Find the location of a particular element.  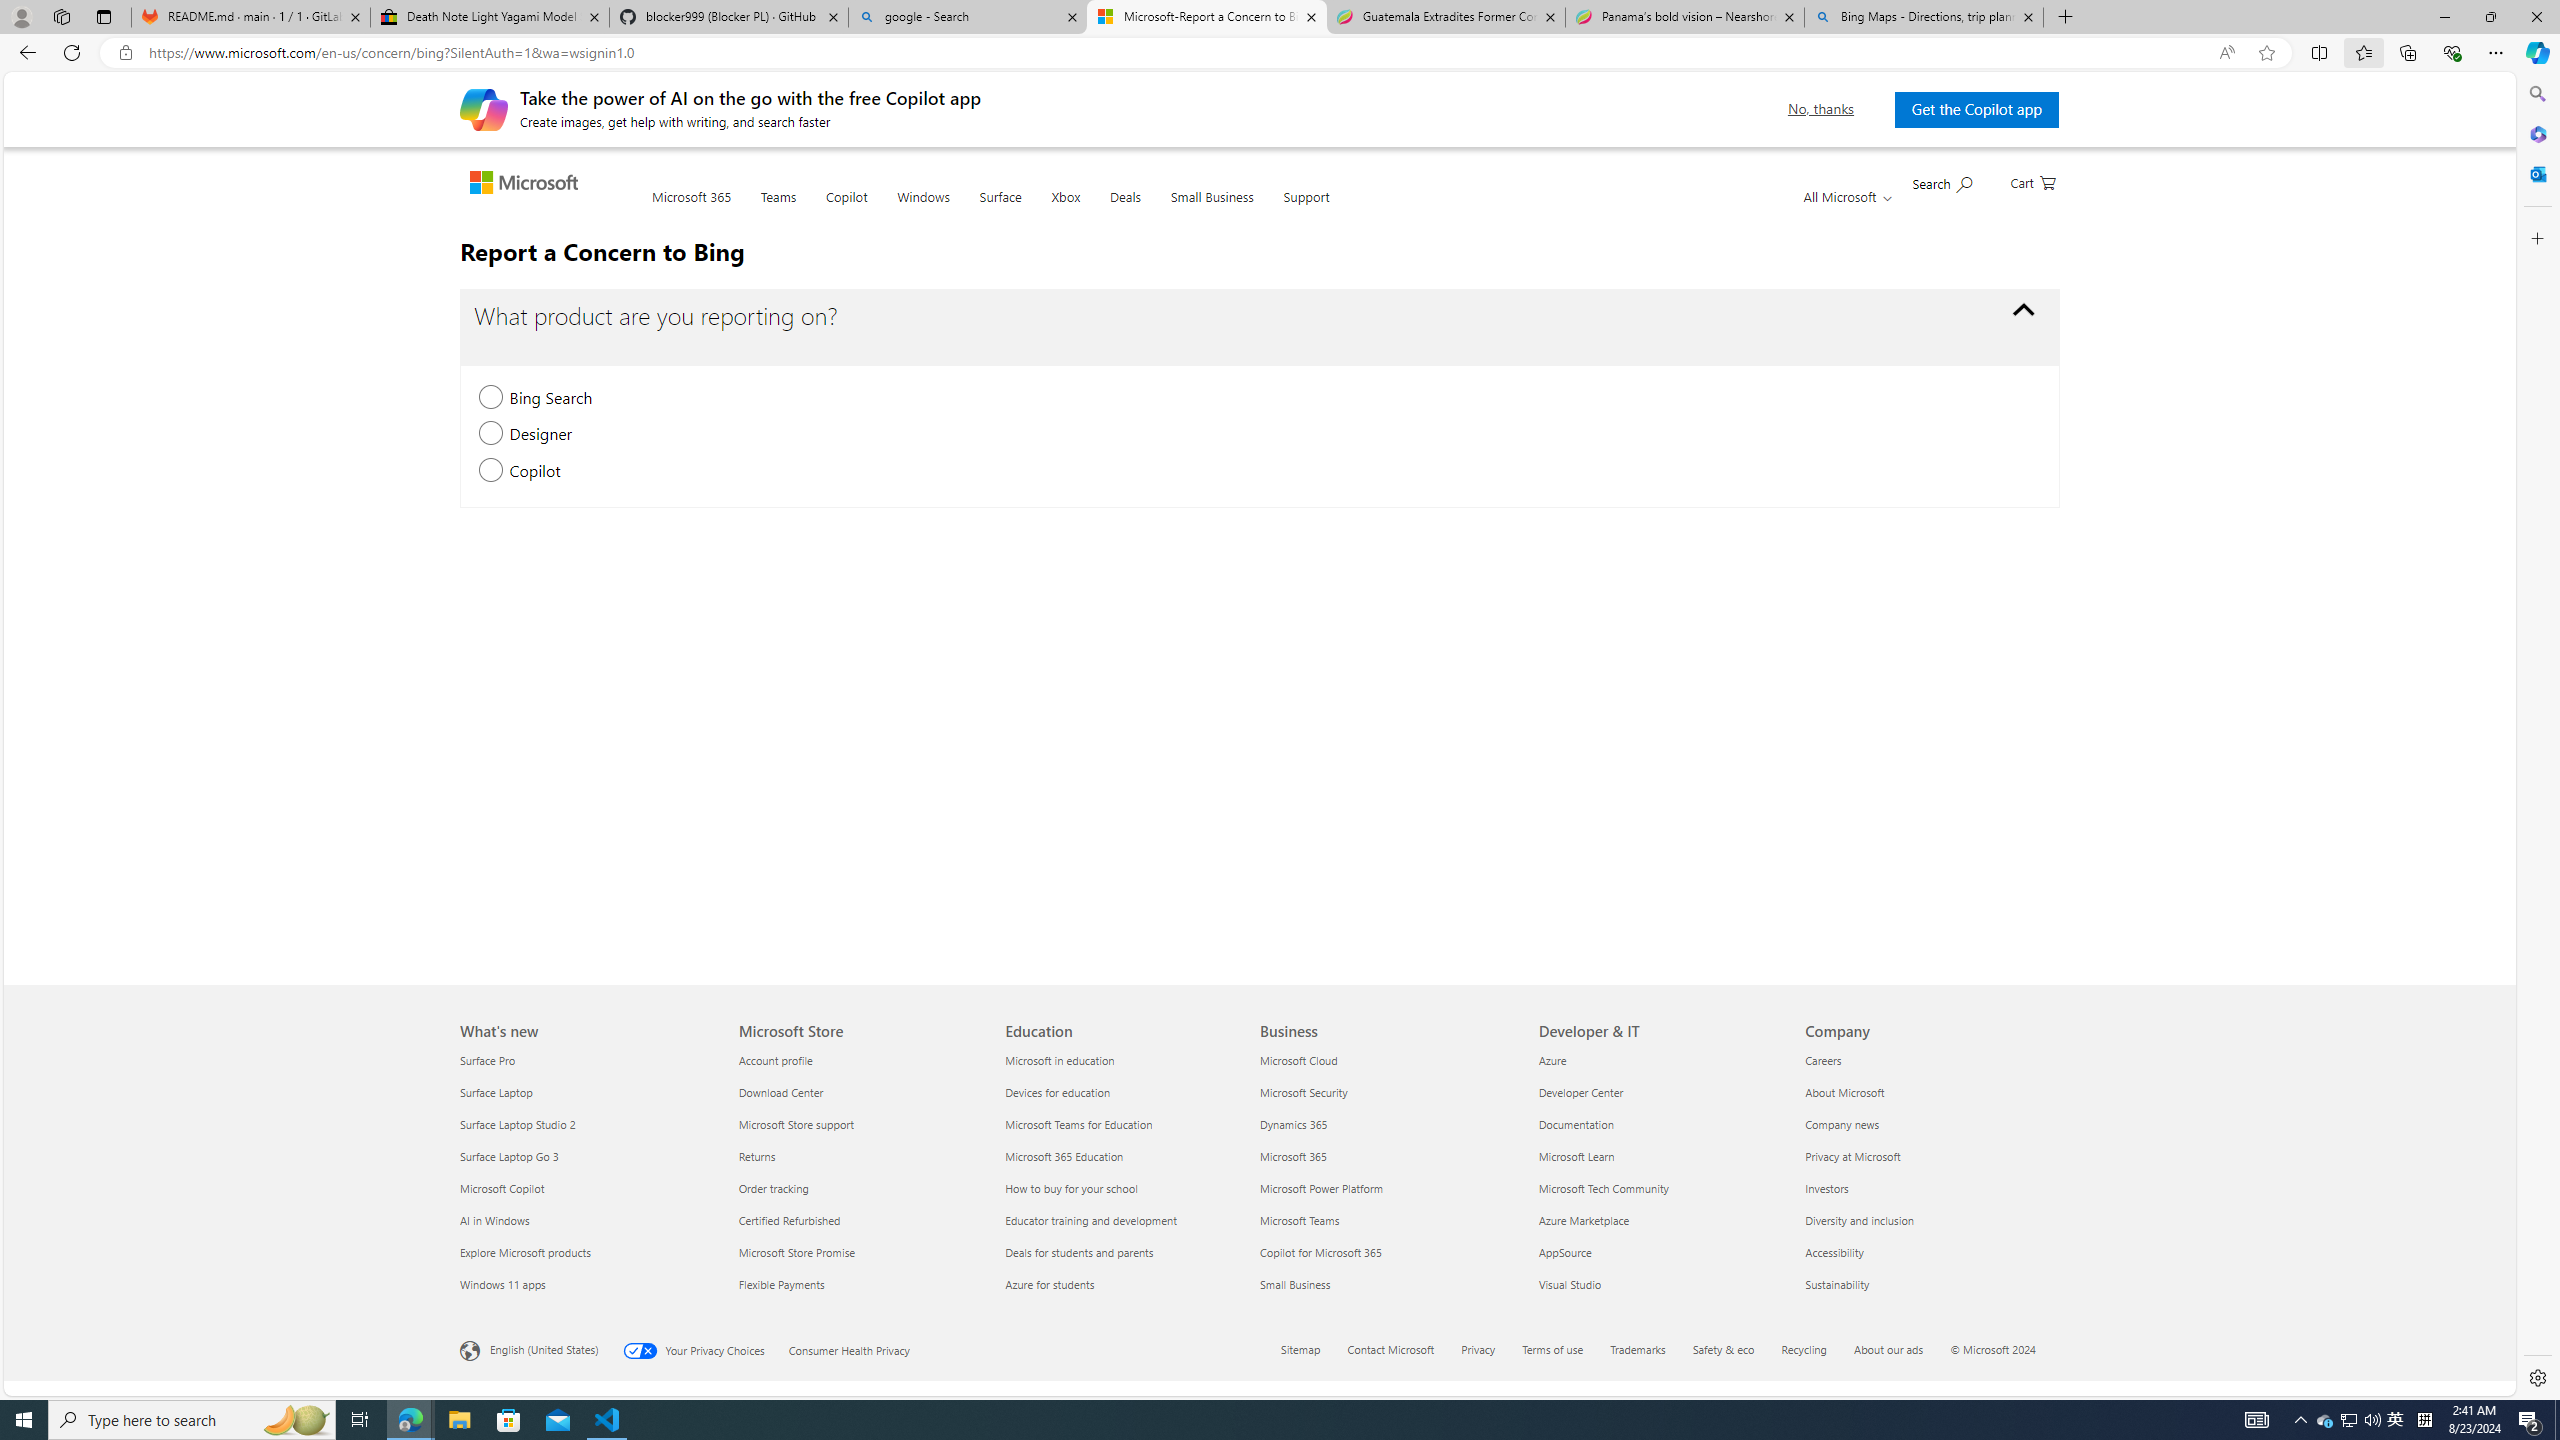

Developer Center is located at coordinates (1660, 1092).